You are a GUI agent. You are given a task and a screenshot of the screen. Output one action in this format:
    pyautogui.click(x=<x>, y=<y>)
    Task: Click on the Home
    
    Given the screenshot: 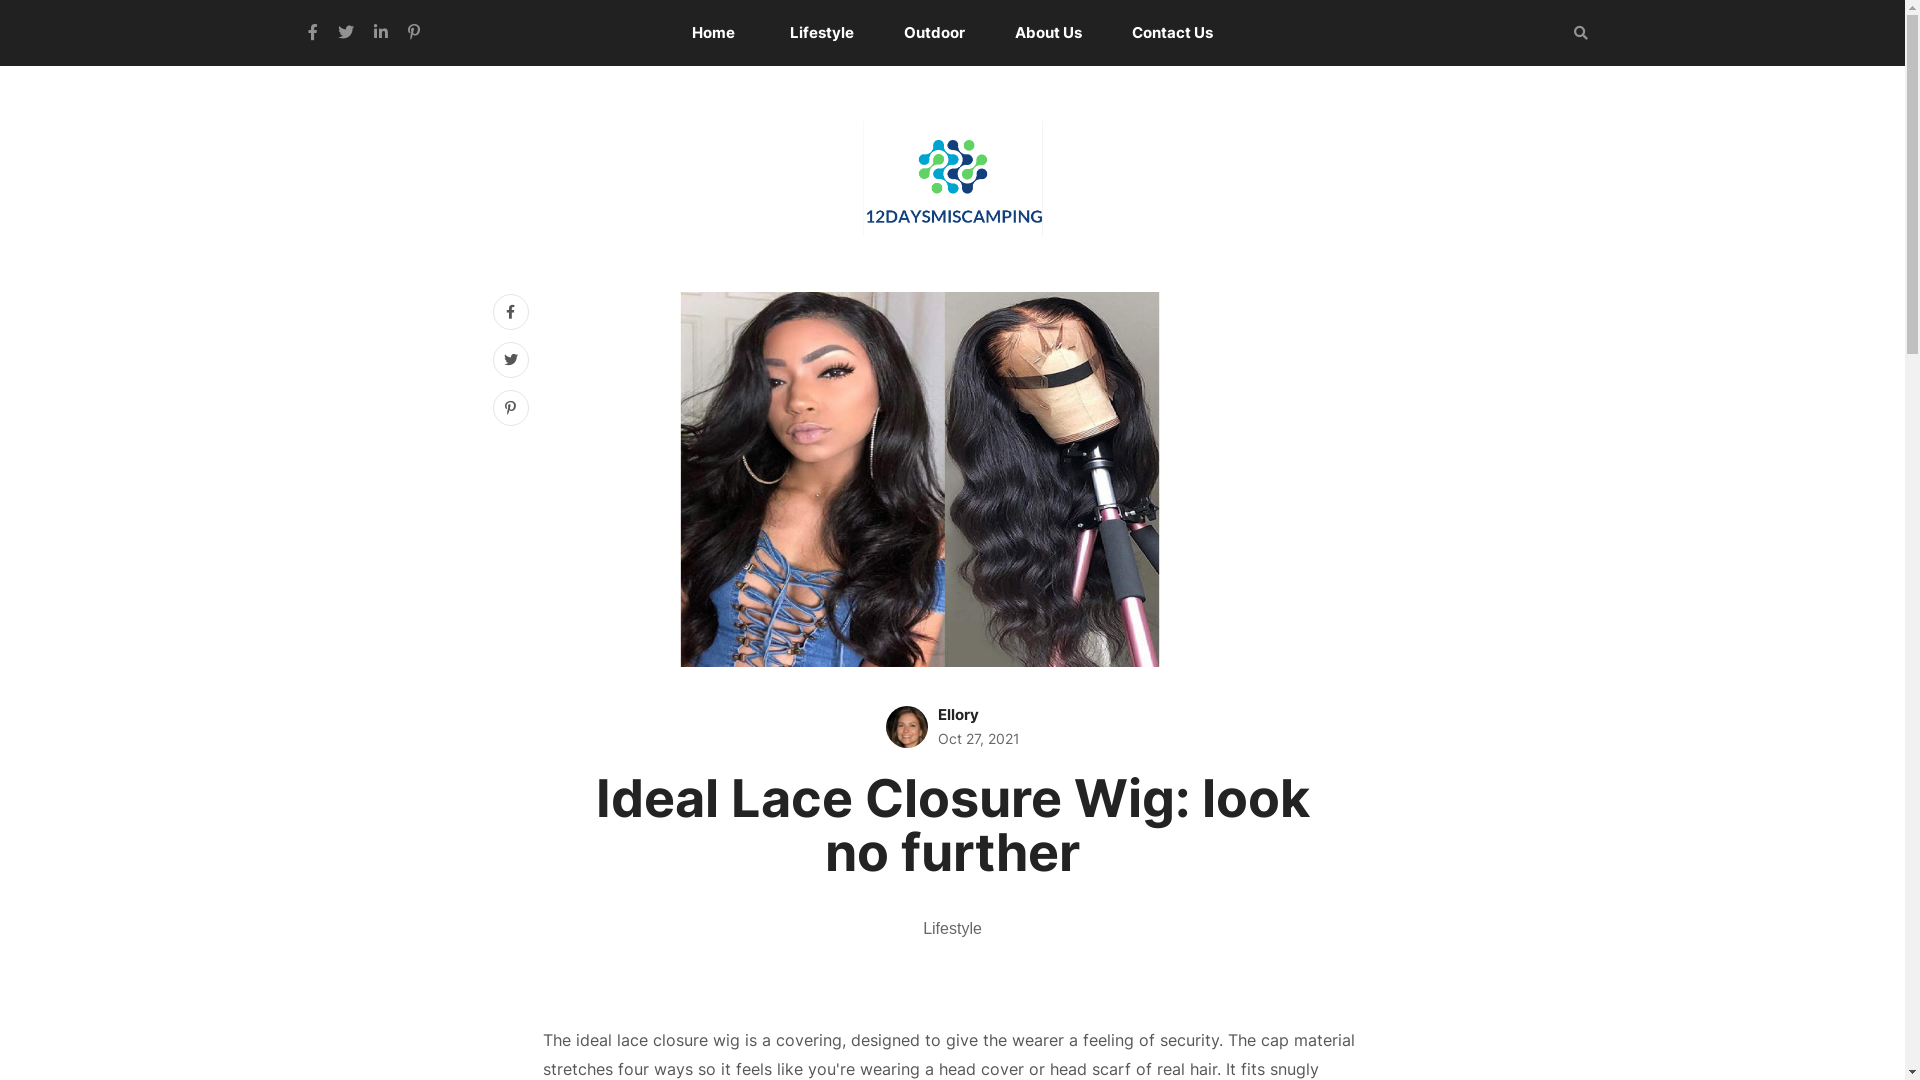 What is the action you would take?
    pyautogui.click(x=714, y=33)
    